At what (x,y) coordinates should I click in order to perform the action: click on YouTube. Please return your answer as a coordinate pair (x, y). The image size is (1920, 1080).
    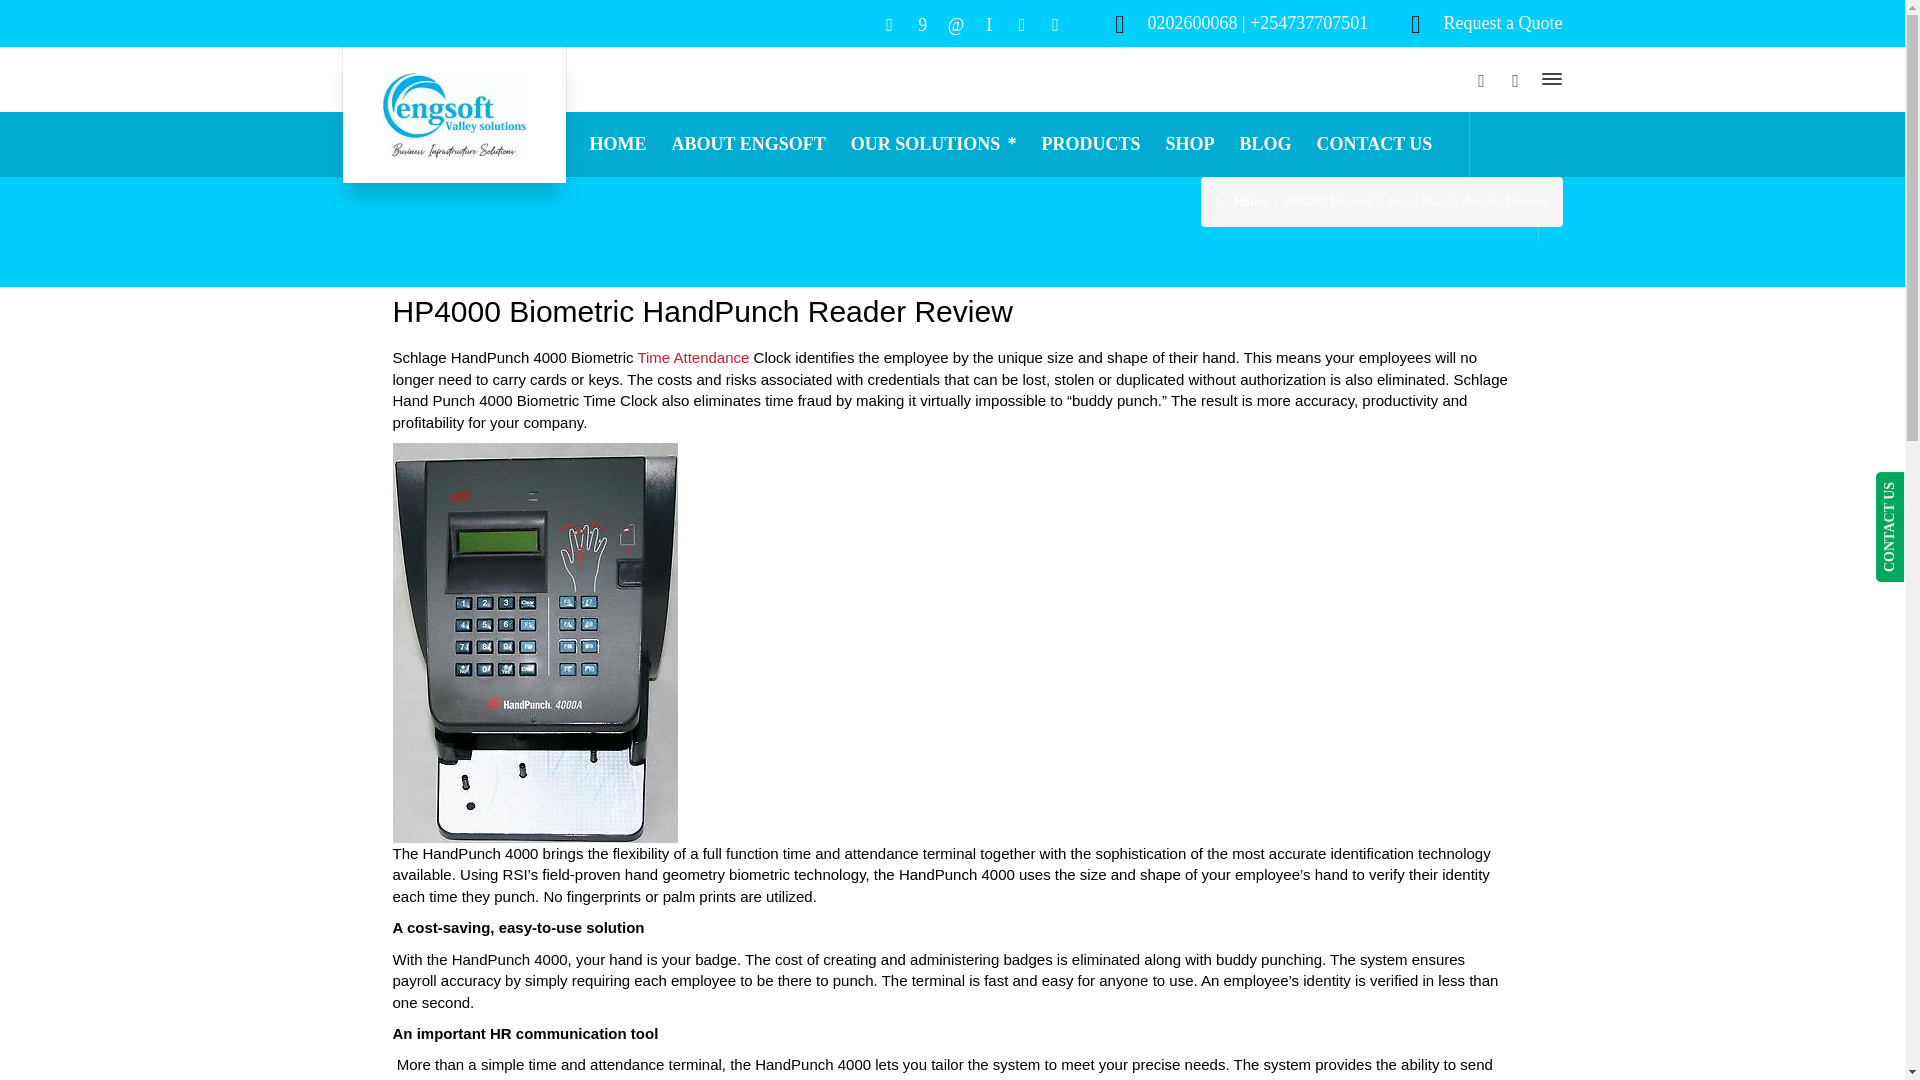
    Looking at the image, I should click on (1054, 24).